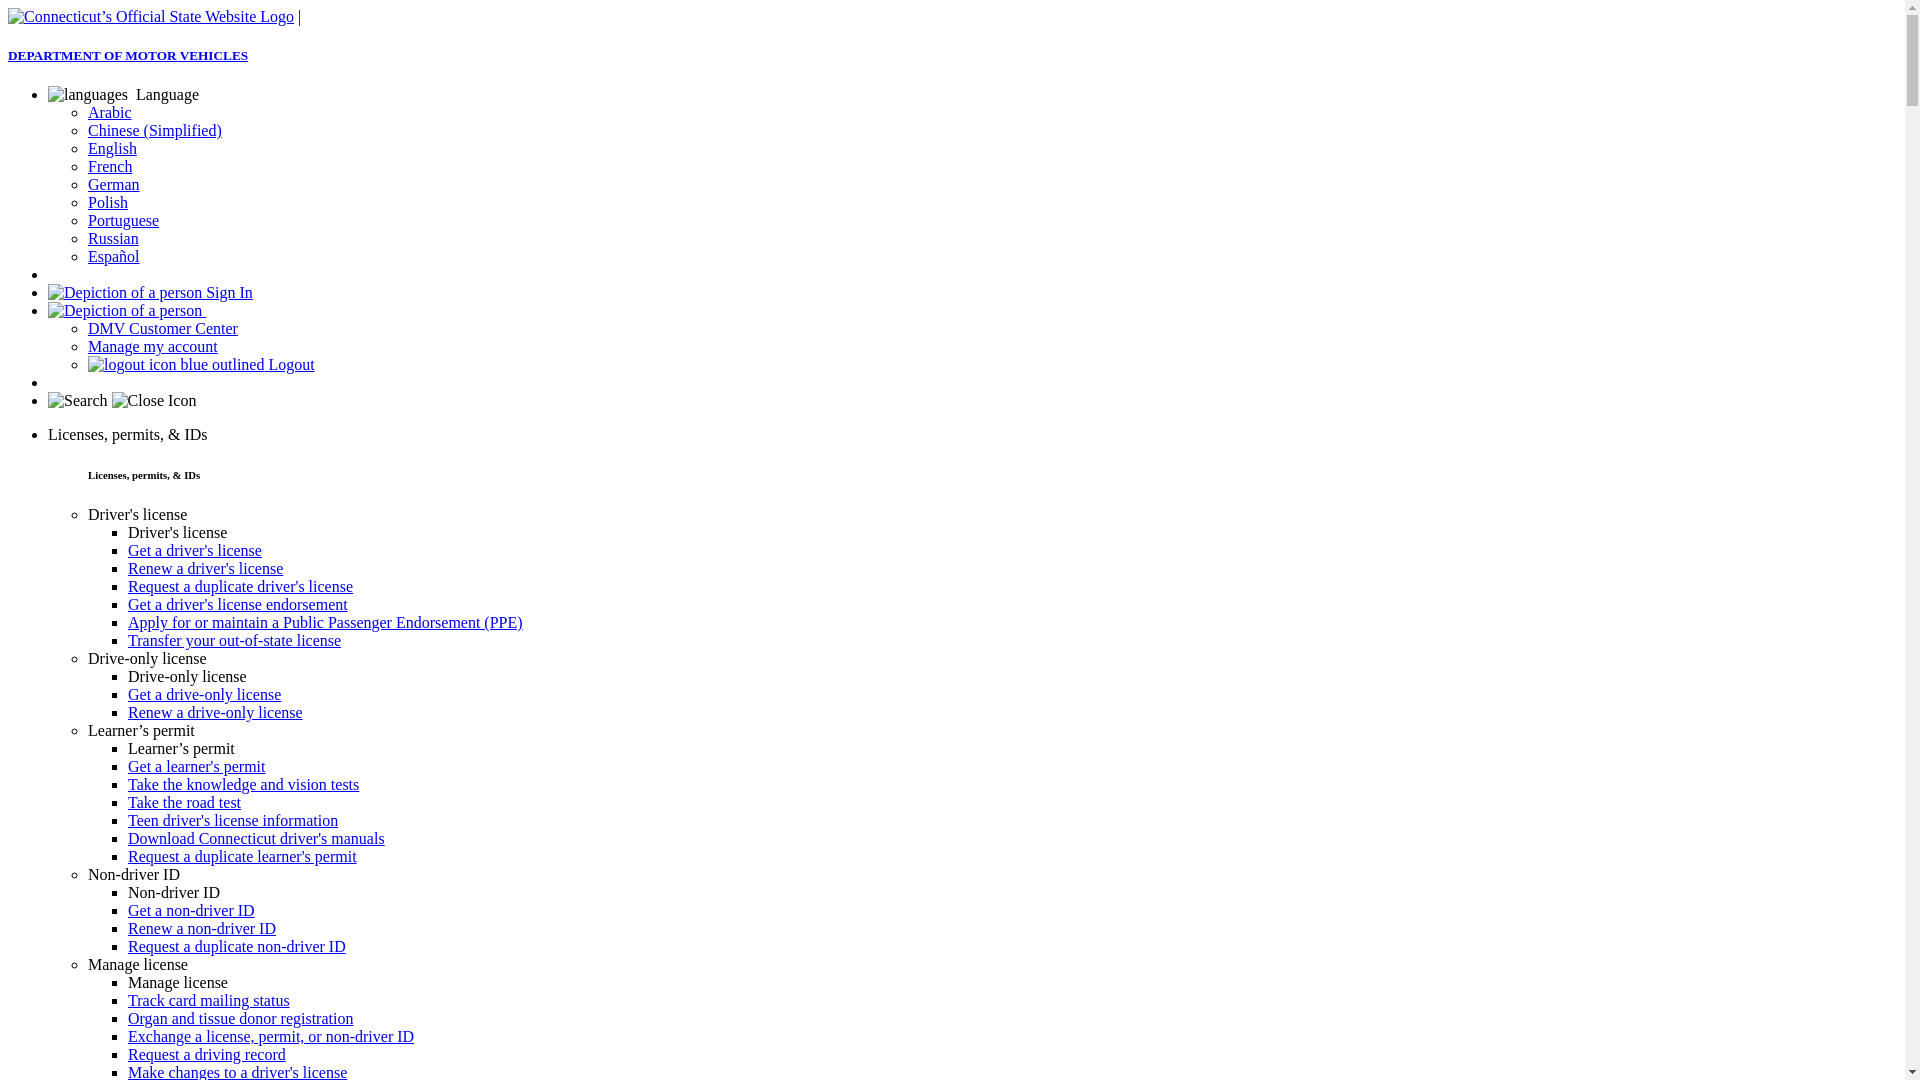  I want to click on Arabic, so click(110, 112).